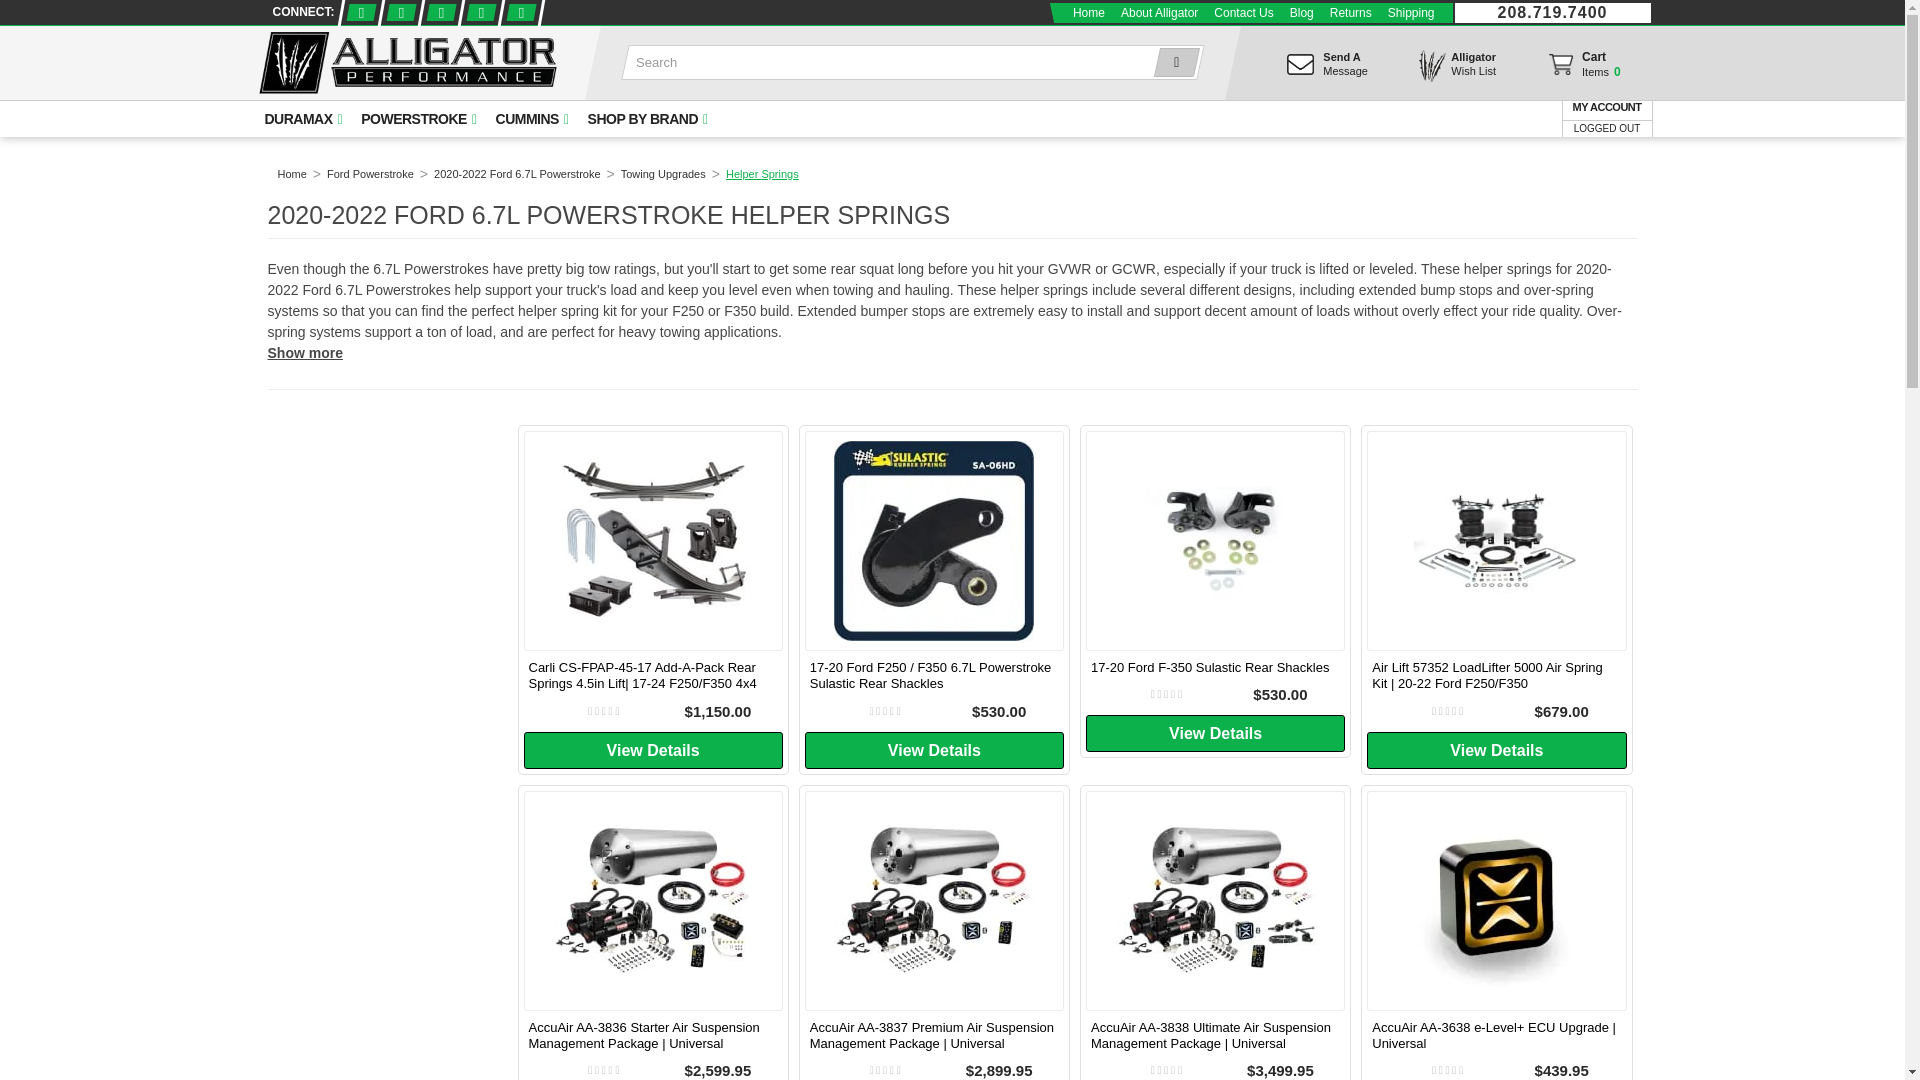  What do you see at coordinates (1172, 62) in the screenshot?
I see `search button` at bounding box center [1172, 62].